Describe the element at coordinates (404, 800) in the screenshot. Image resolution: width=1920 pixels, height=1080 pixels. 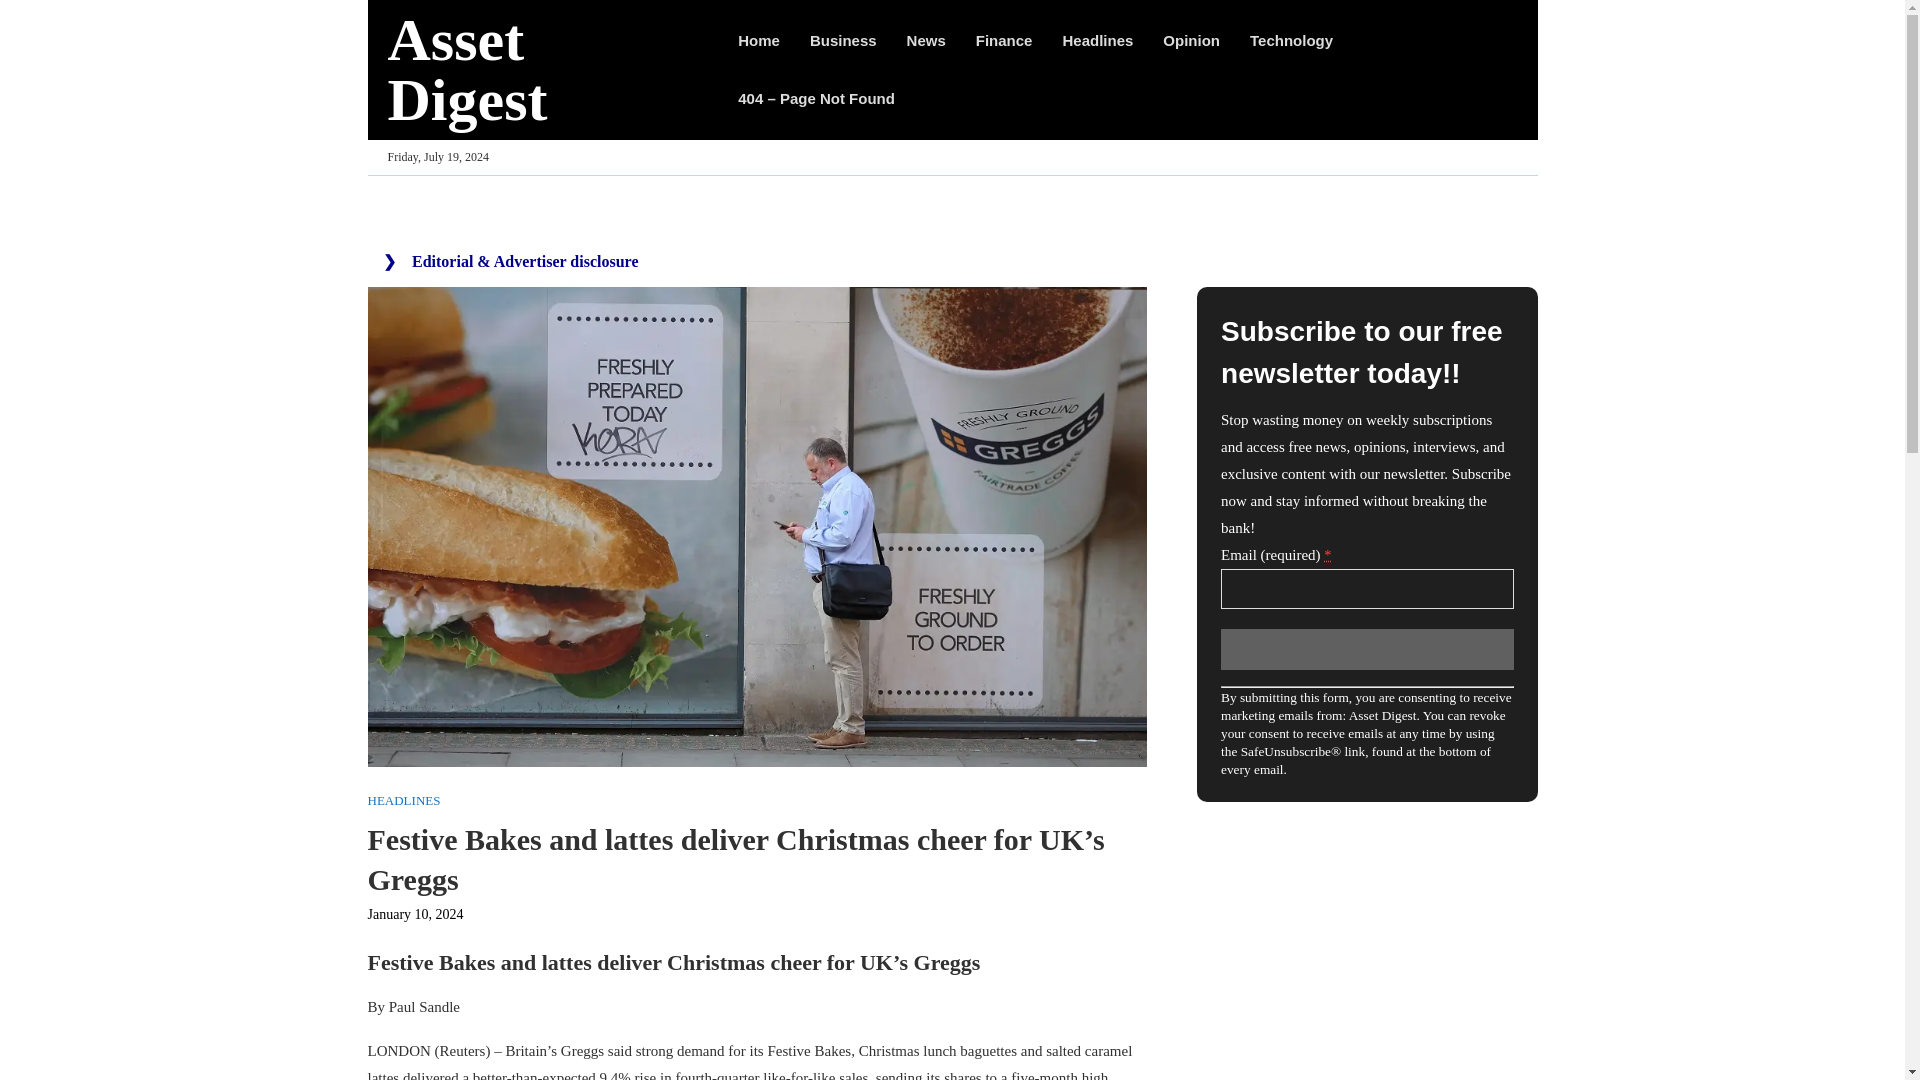
I see `HEADLINES` at that location.